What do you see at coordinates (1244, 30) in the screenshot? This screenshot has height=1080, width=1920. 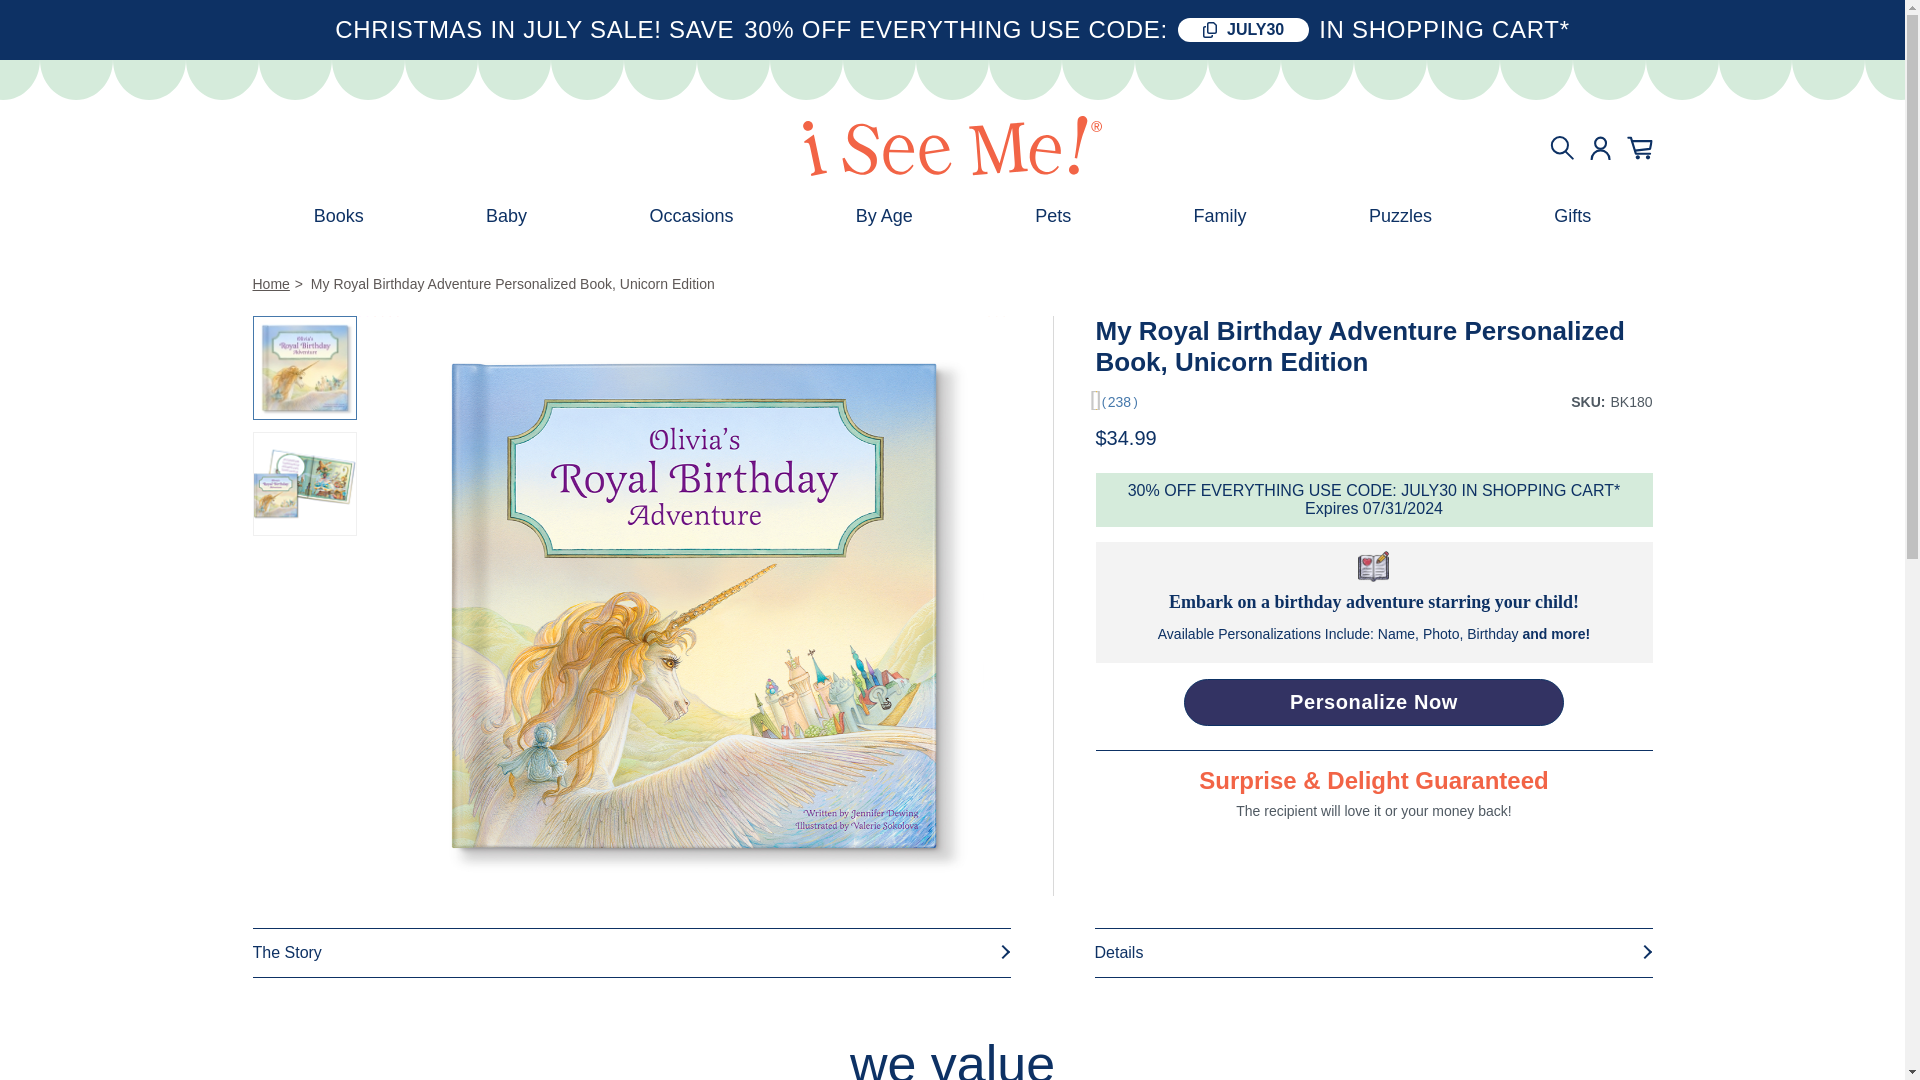 I see `JULY30` at bounding box center [1244, 30].